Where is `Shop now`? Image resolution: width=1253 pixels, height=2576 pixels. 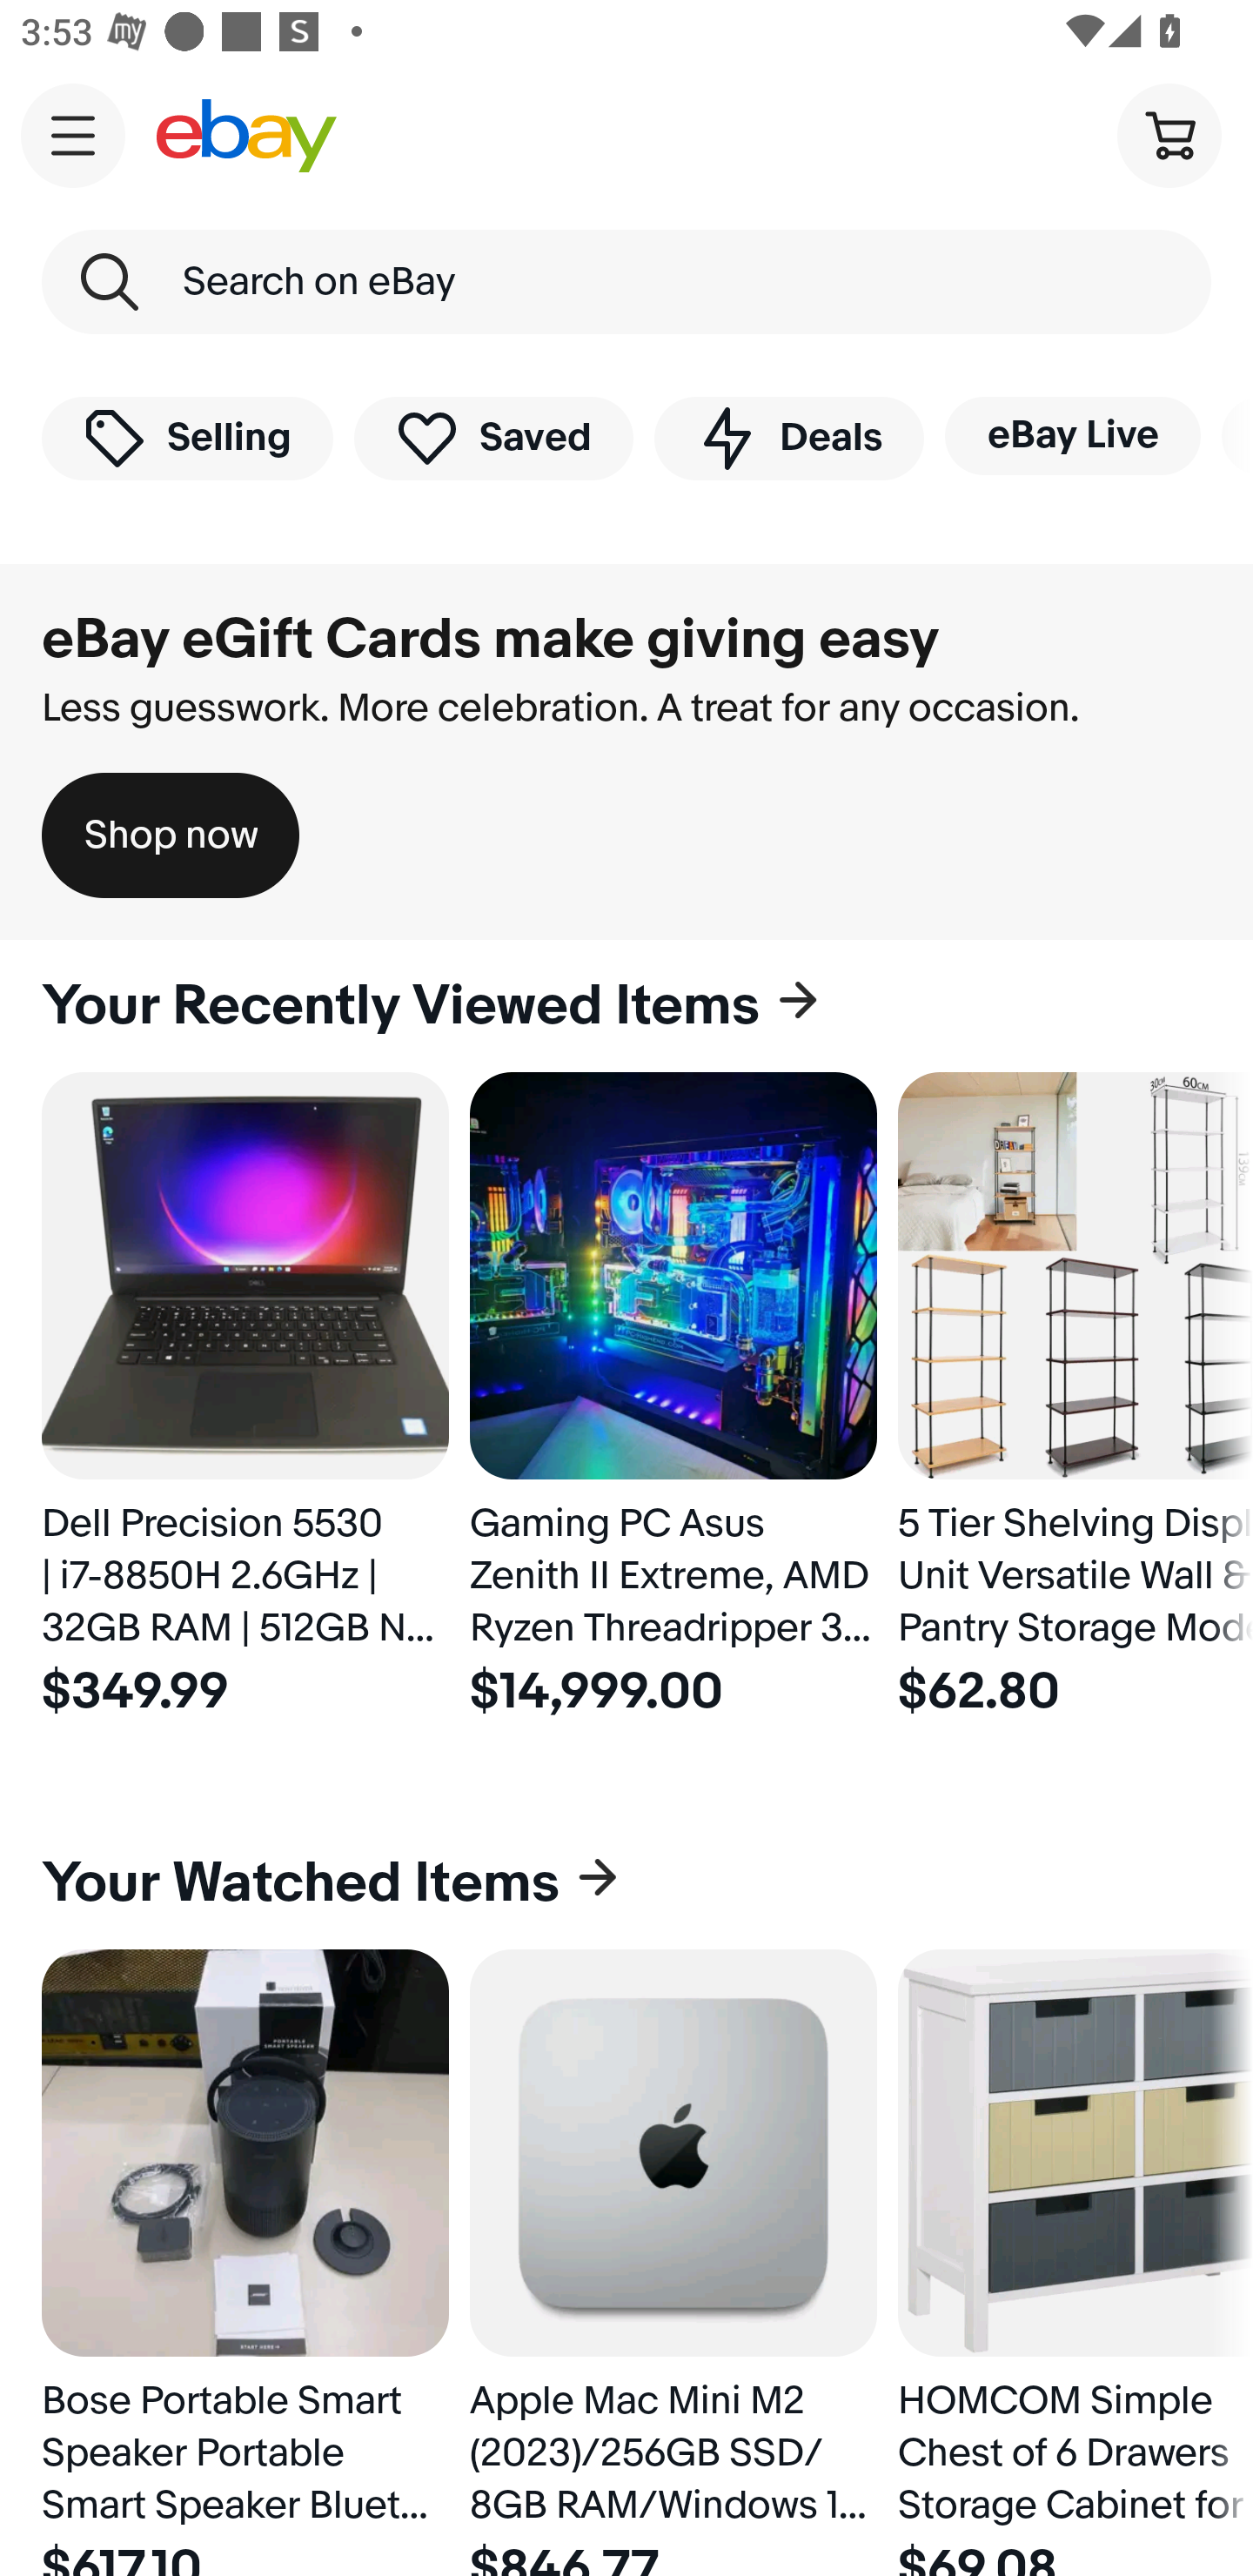
Shop now is located at coordinates (171, 835).